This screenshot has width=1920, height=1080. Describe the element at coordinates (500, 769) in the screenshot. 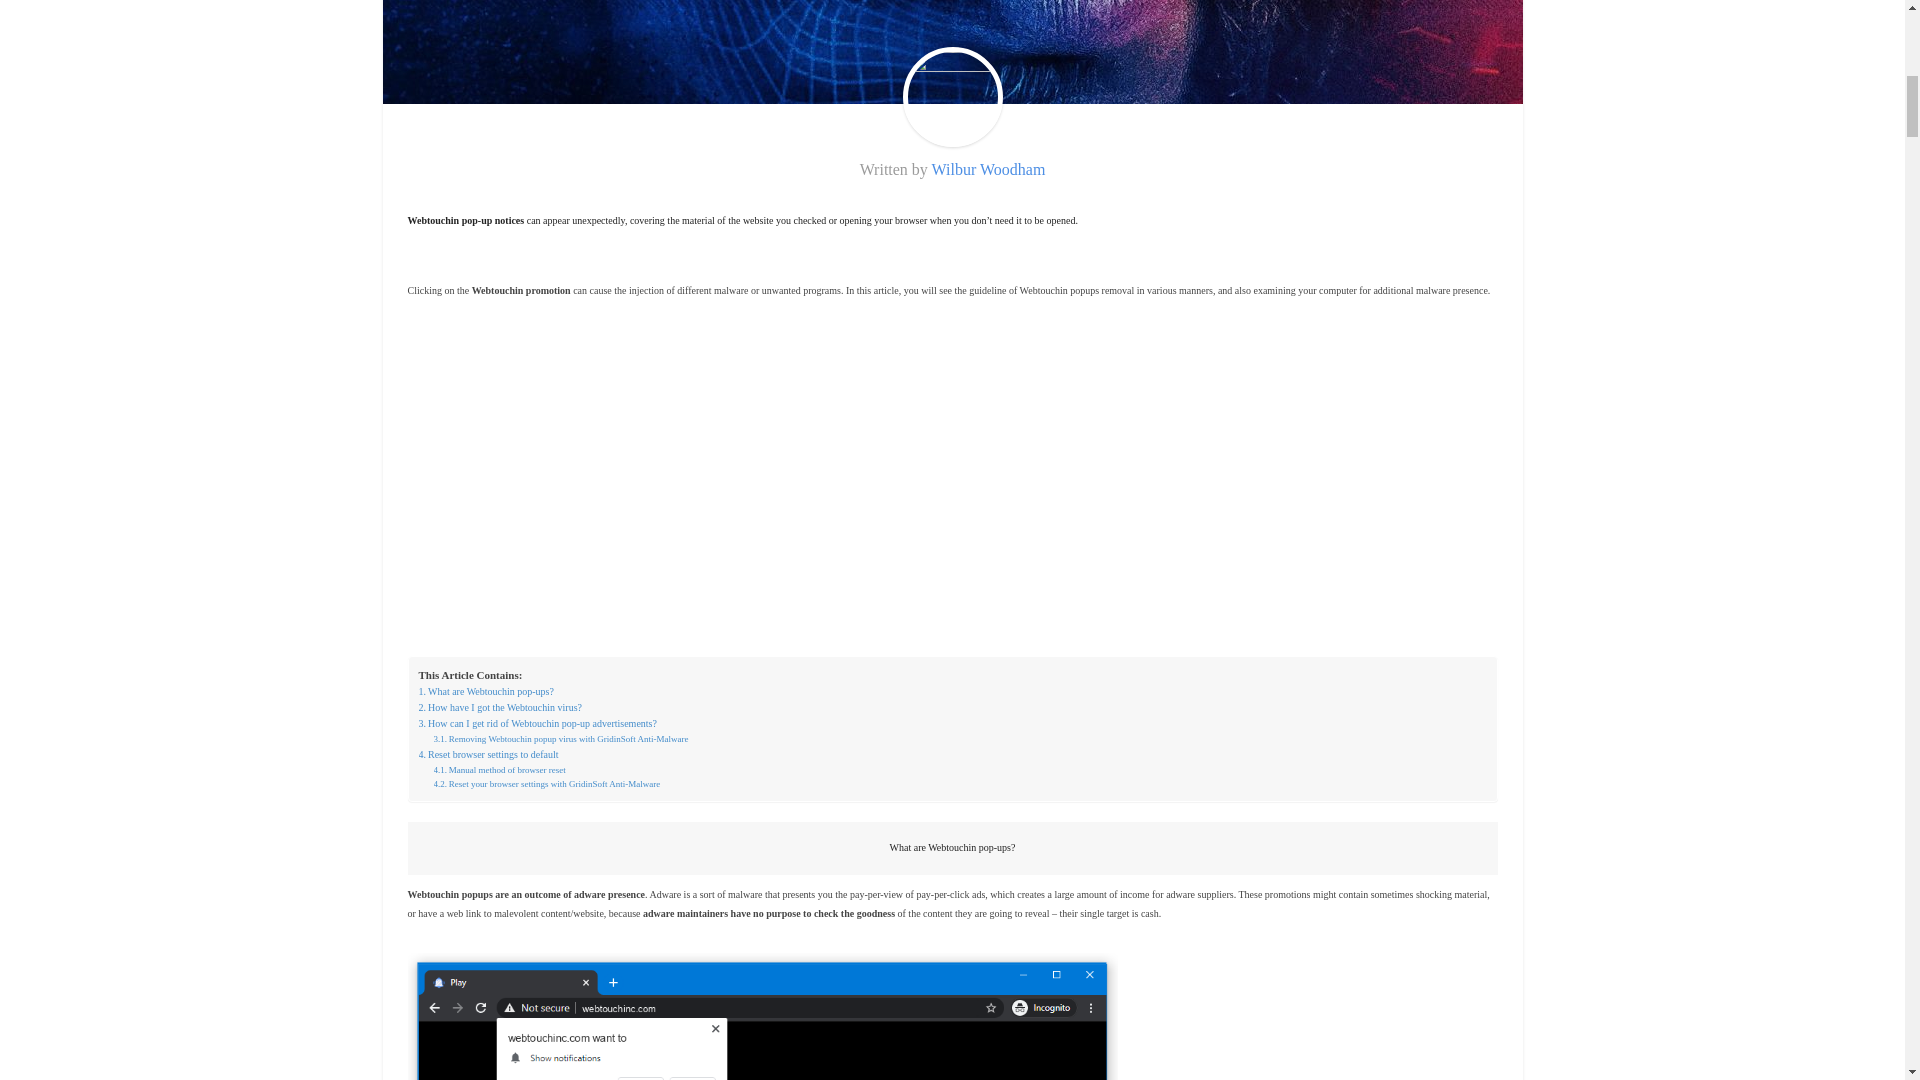

I see `Manual method of browser reset` at that location.